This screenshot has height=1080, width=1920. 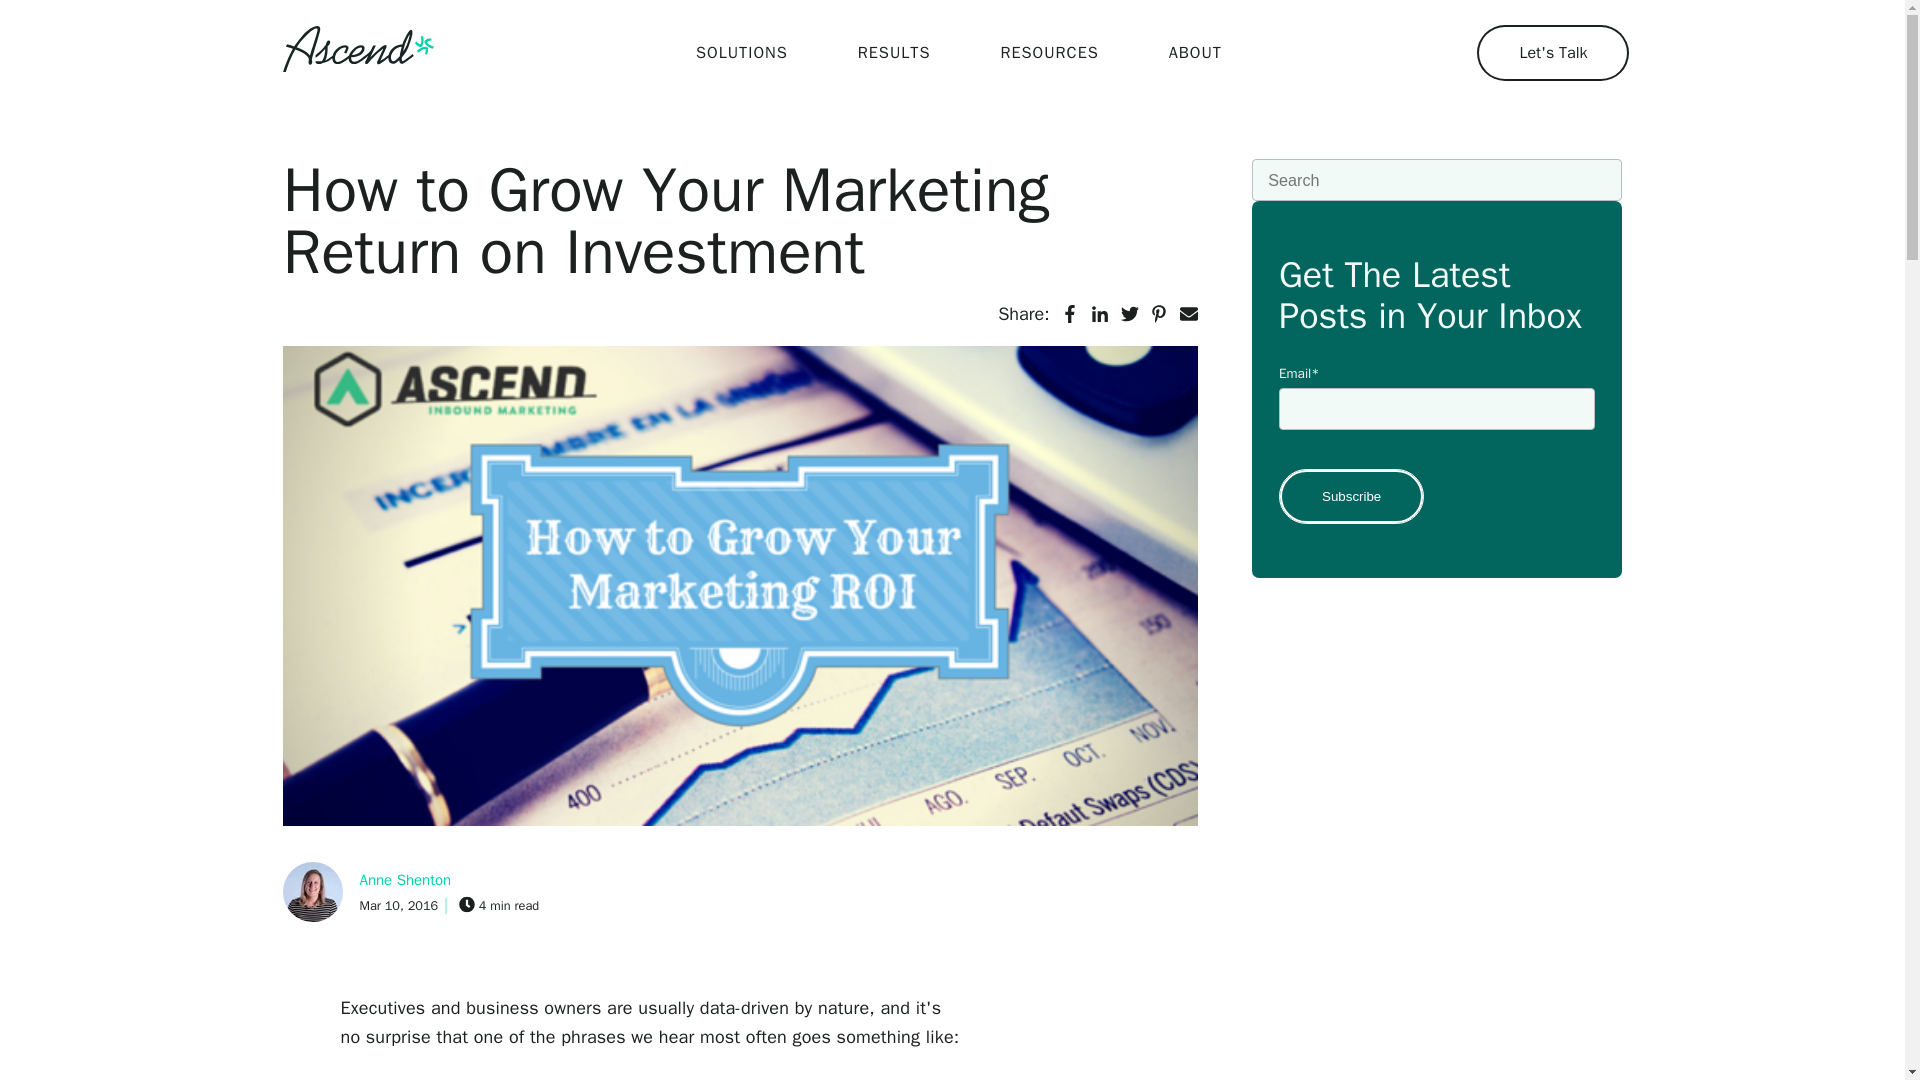 What do you see at coordinates (406, 881) in the screenshot?
I see `Anne Shenton` at bounding box center [406, 881].